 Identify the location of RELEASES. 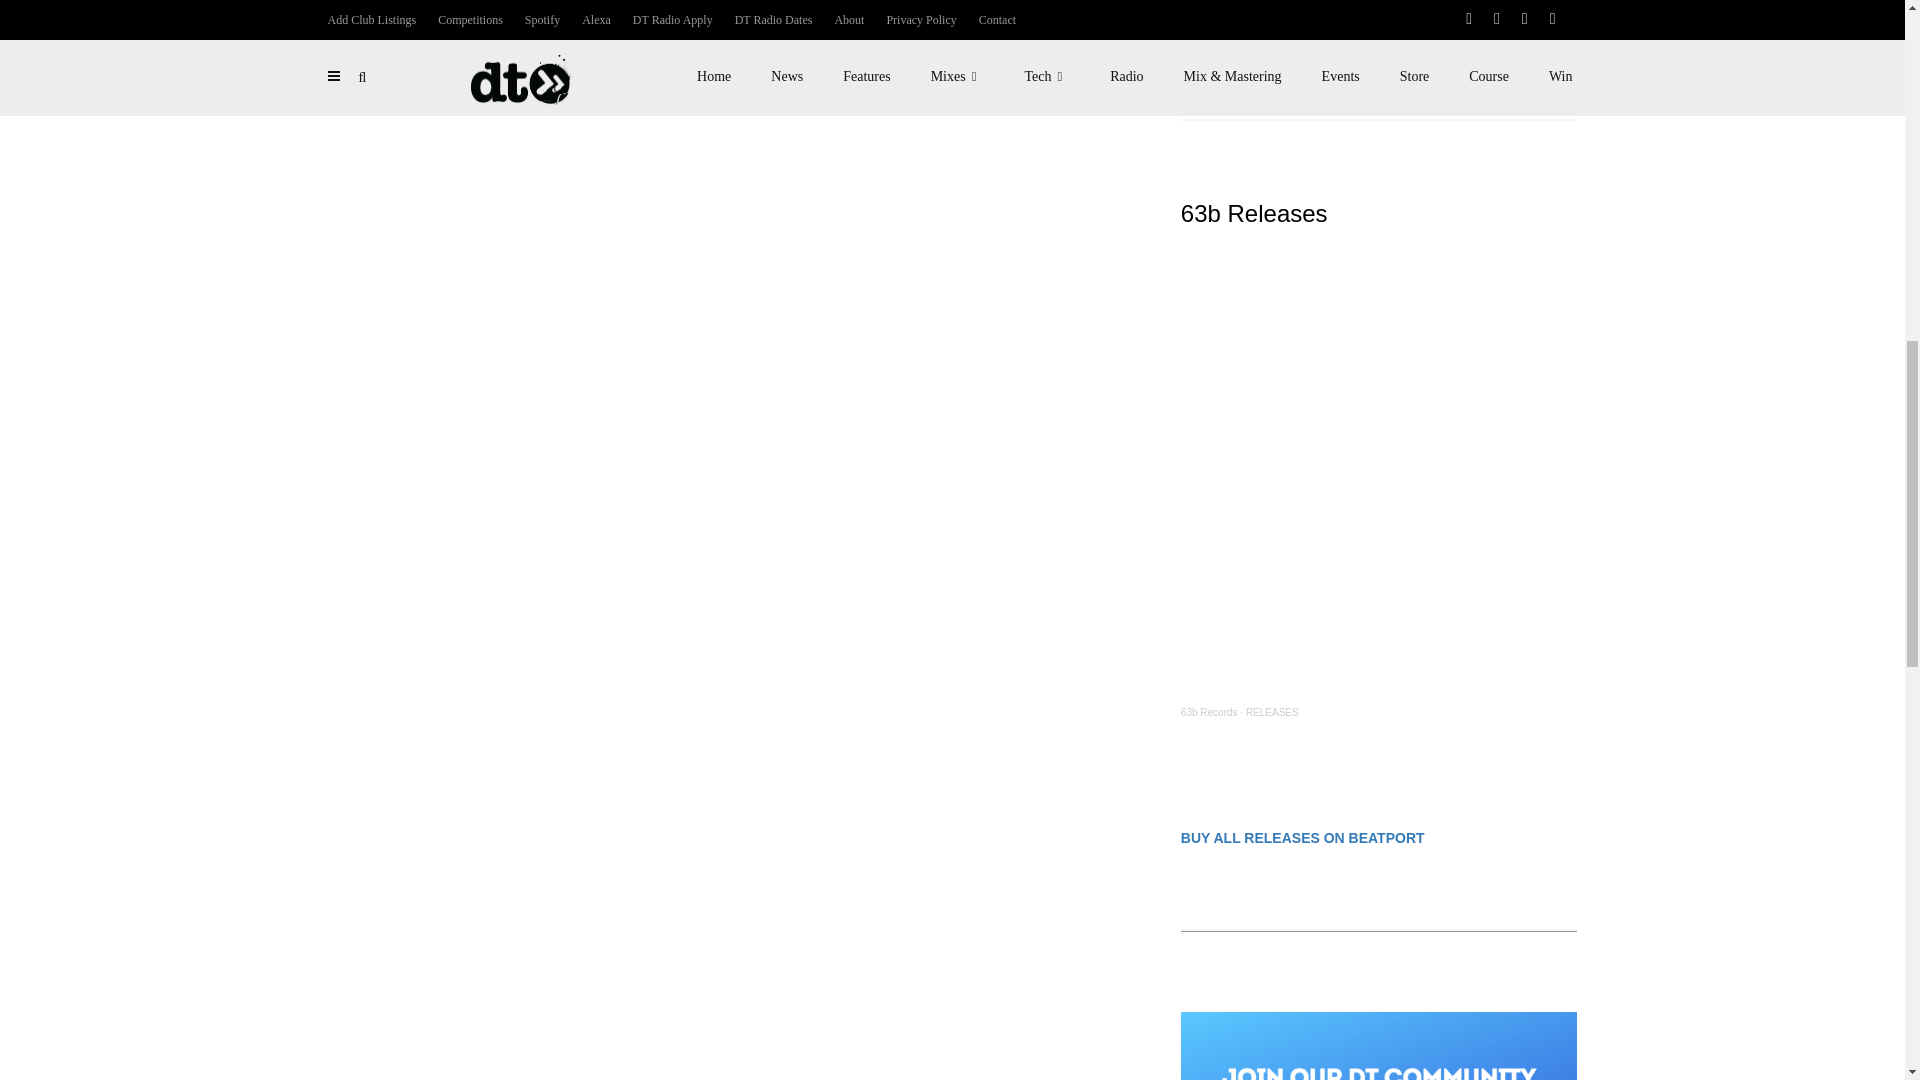
(1272, 712).